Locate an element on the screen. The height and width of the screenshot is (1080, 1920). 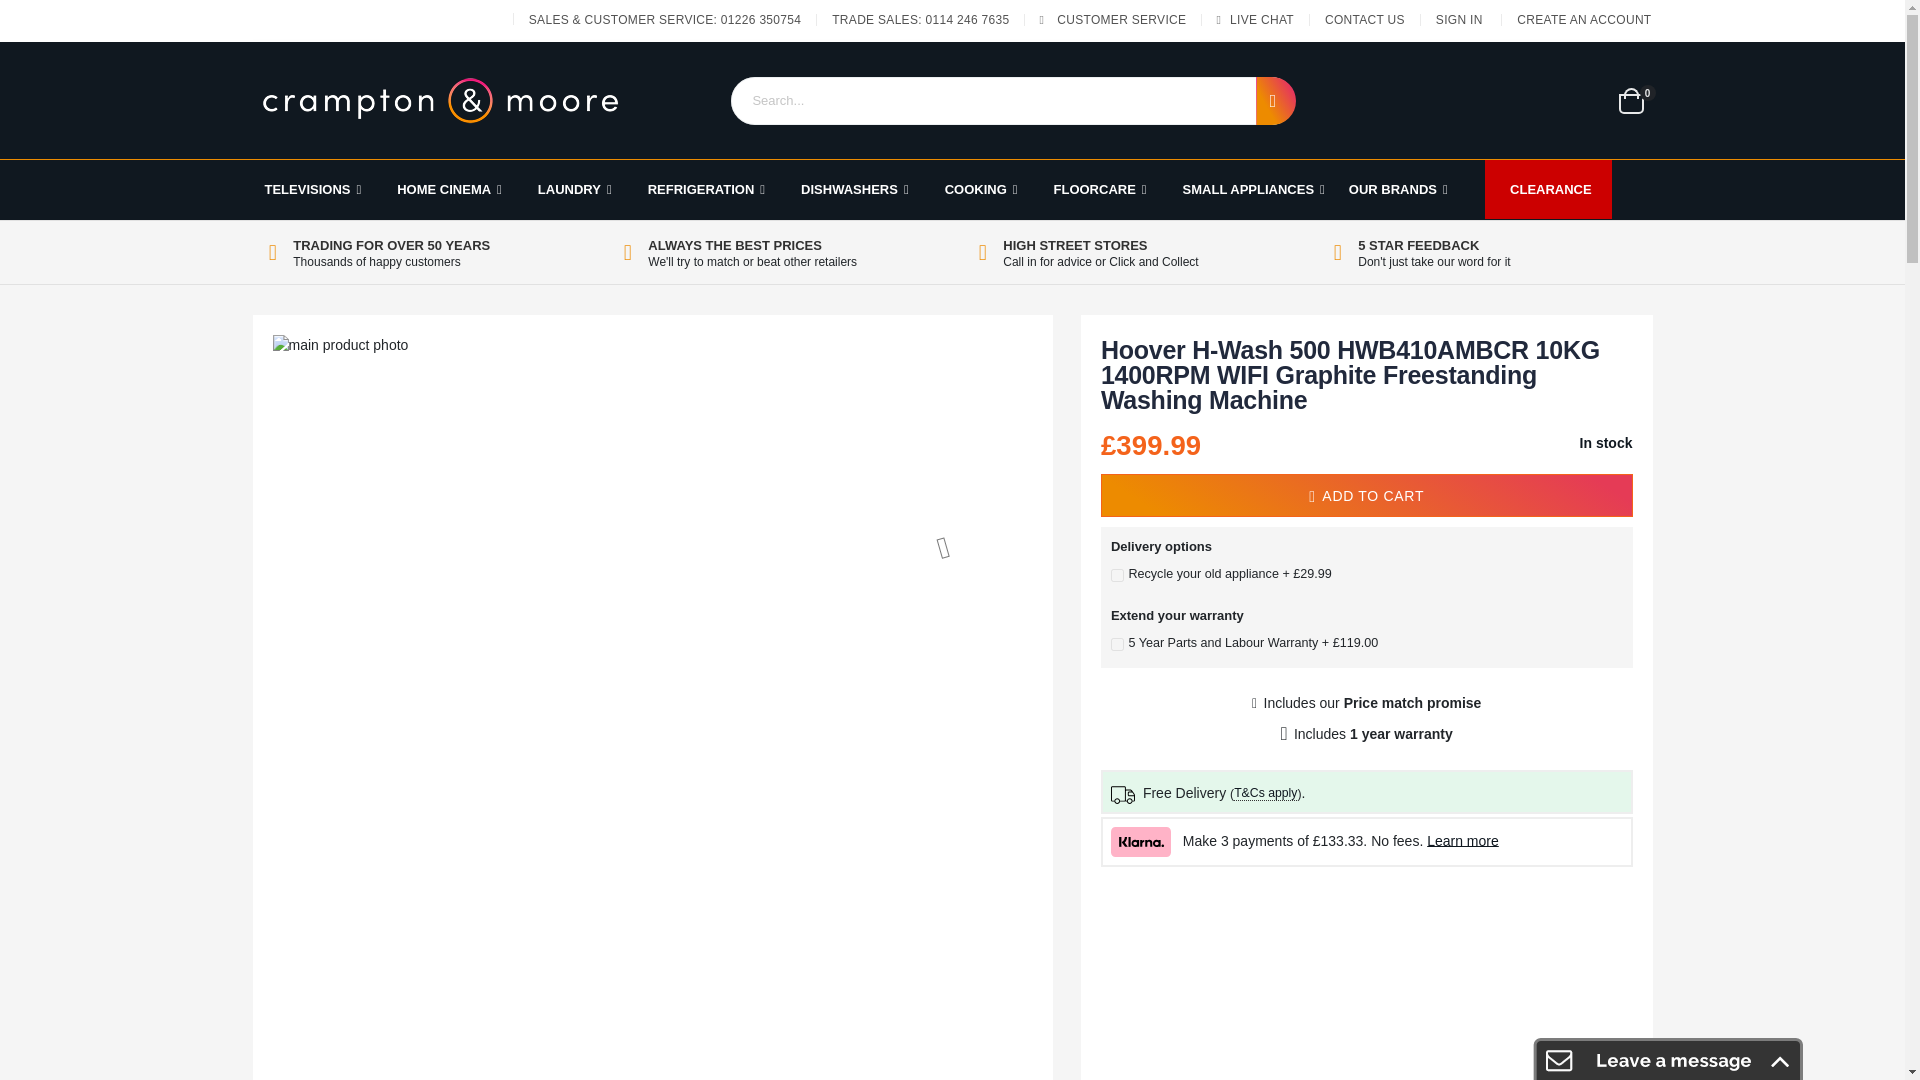
LIVE CHAT is located at coordinates (1262, 20).